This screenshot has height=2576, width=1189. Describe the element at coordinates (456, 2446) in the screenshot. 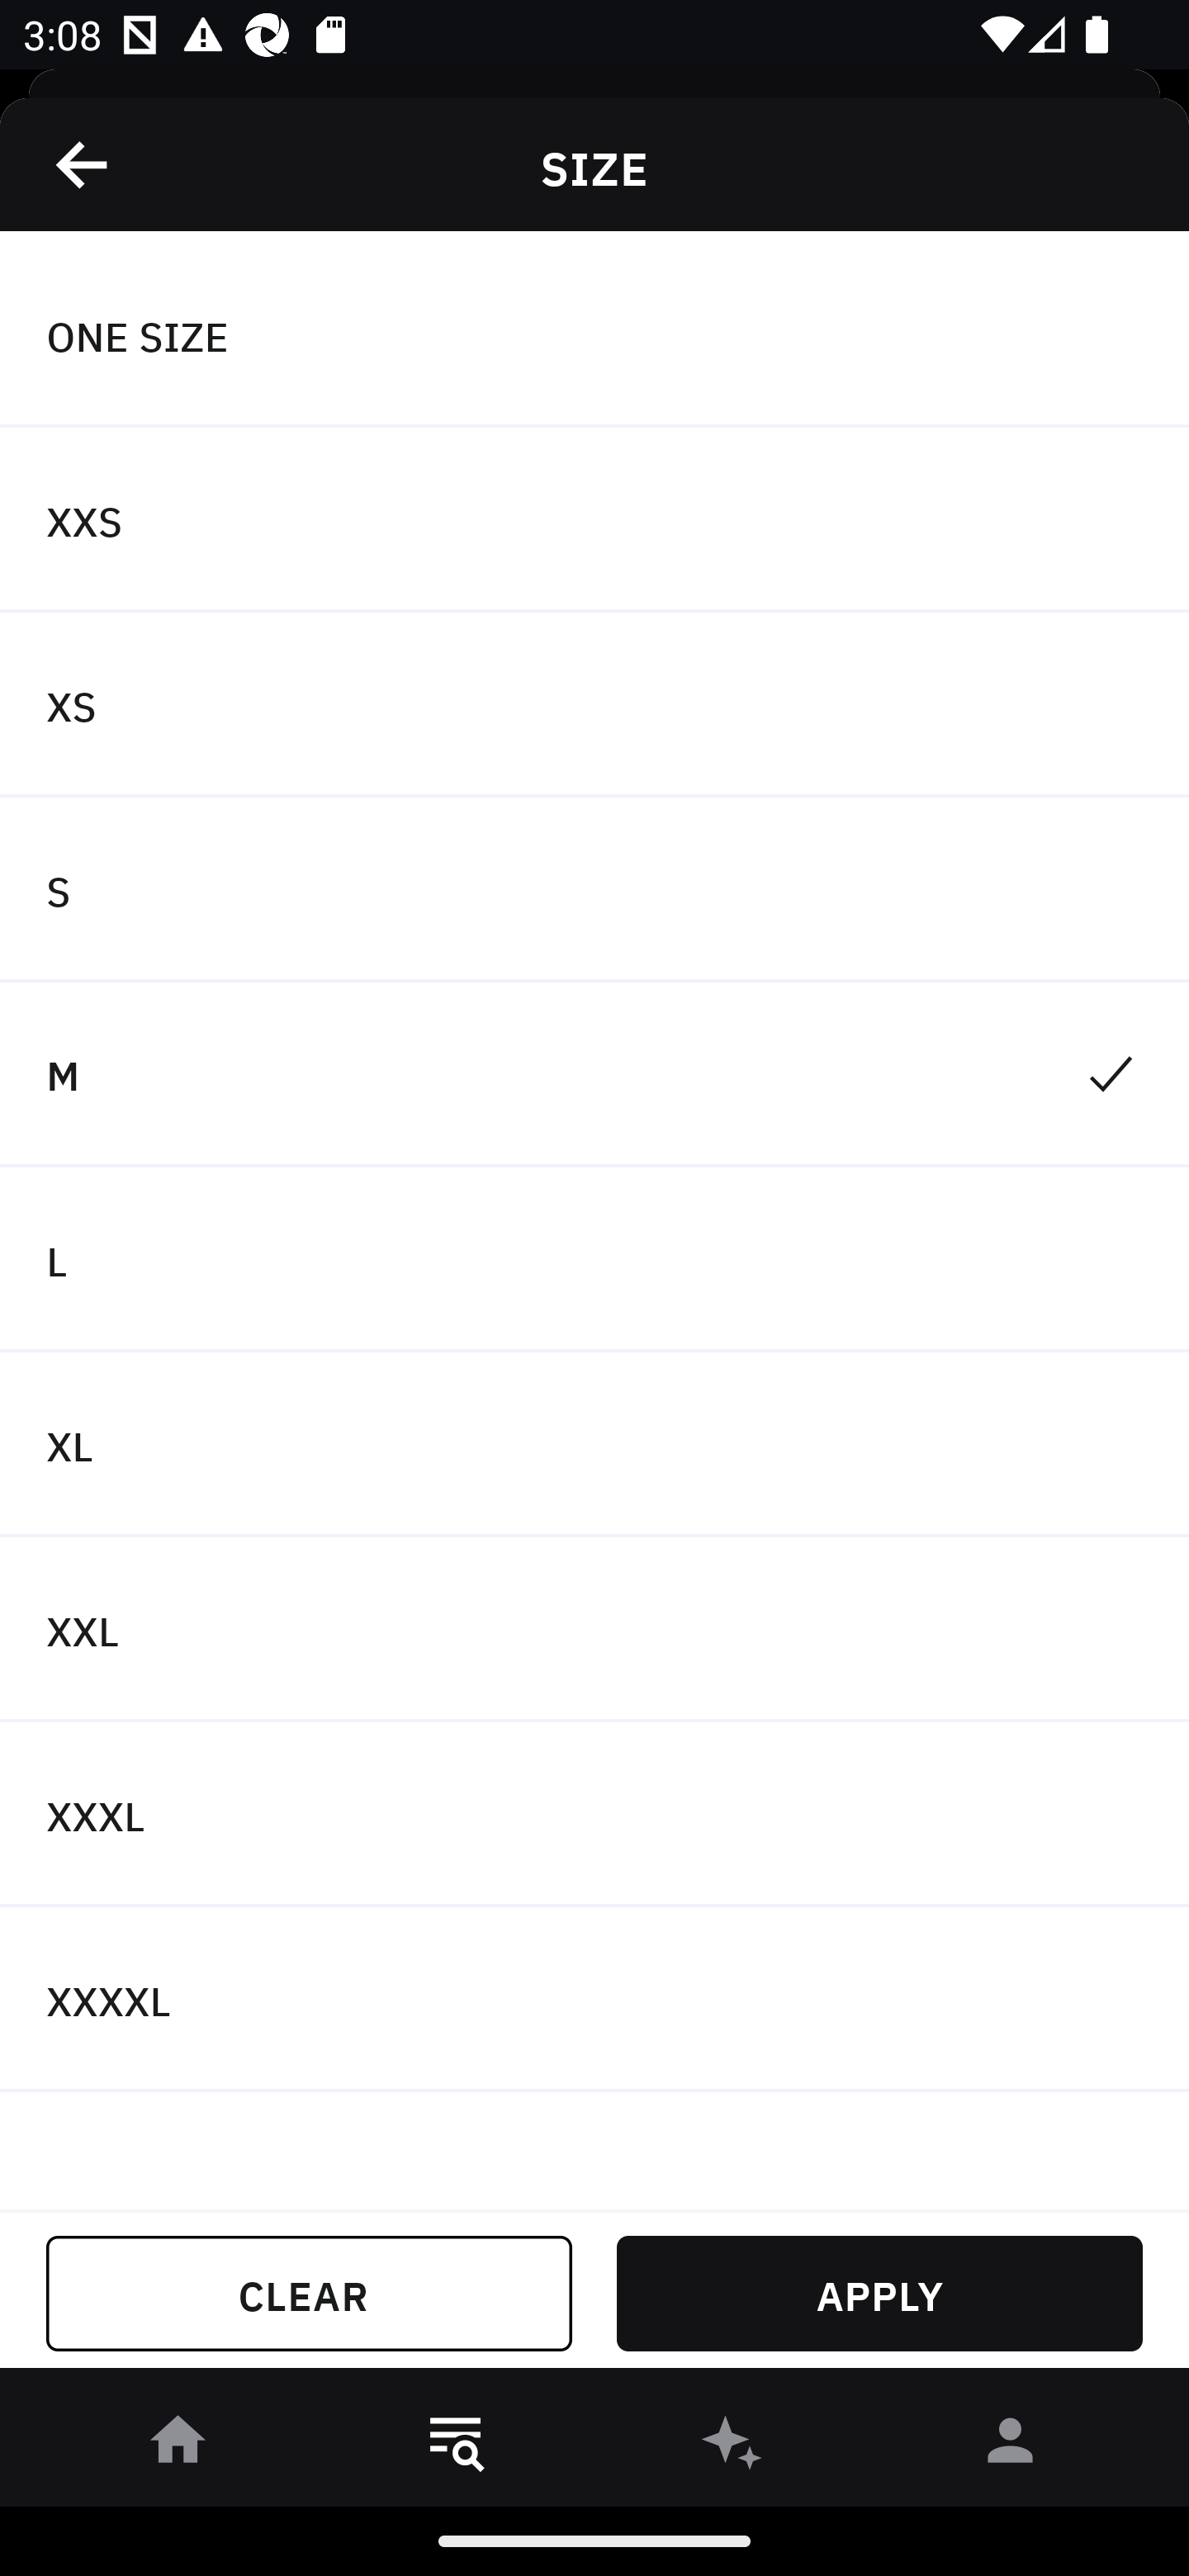

I see `󱎸` at that location.